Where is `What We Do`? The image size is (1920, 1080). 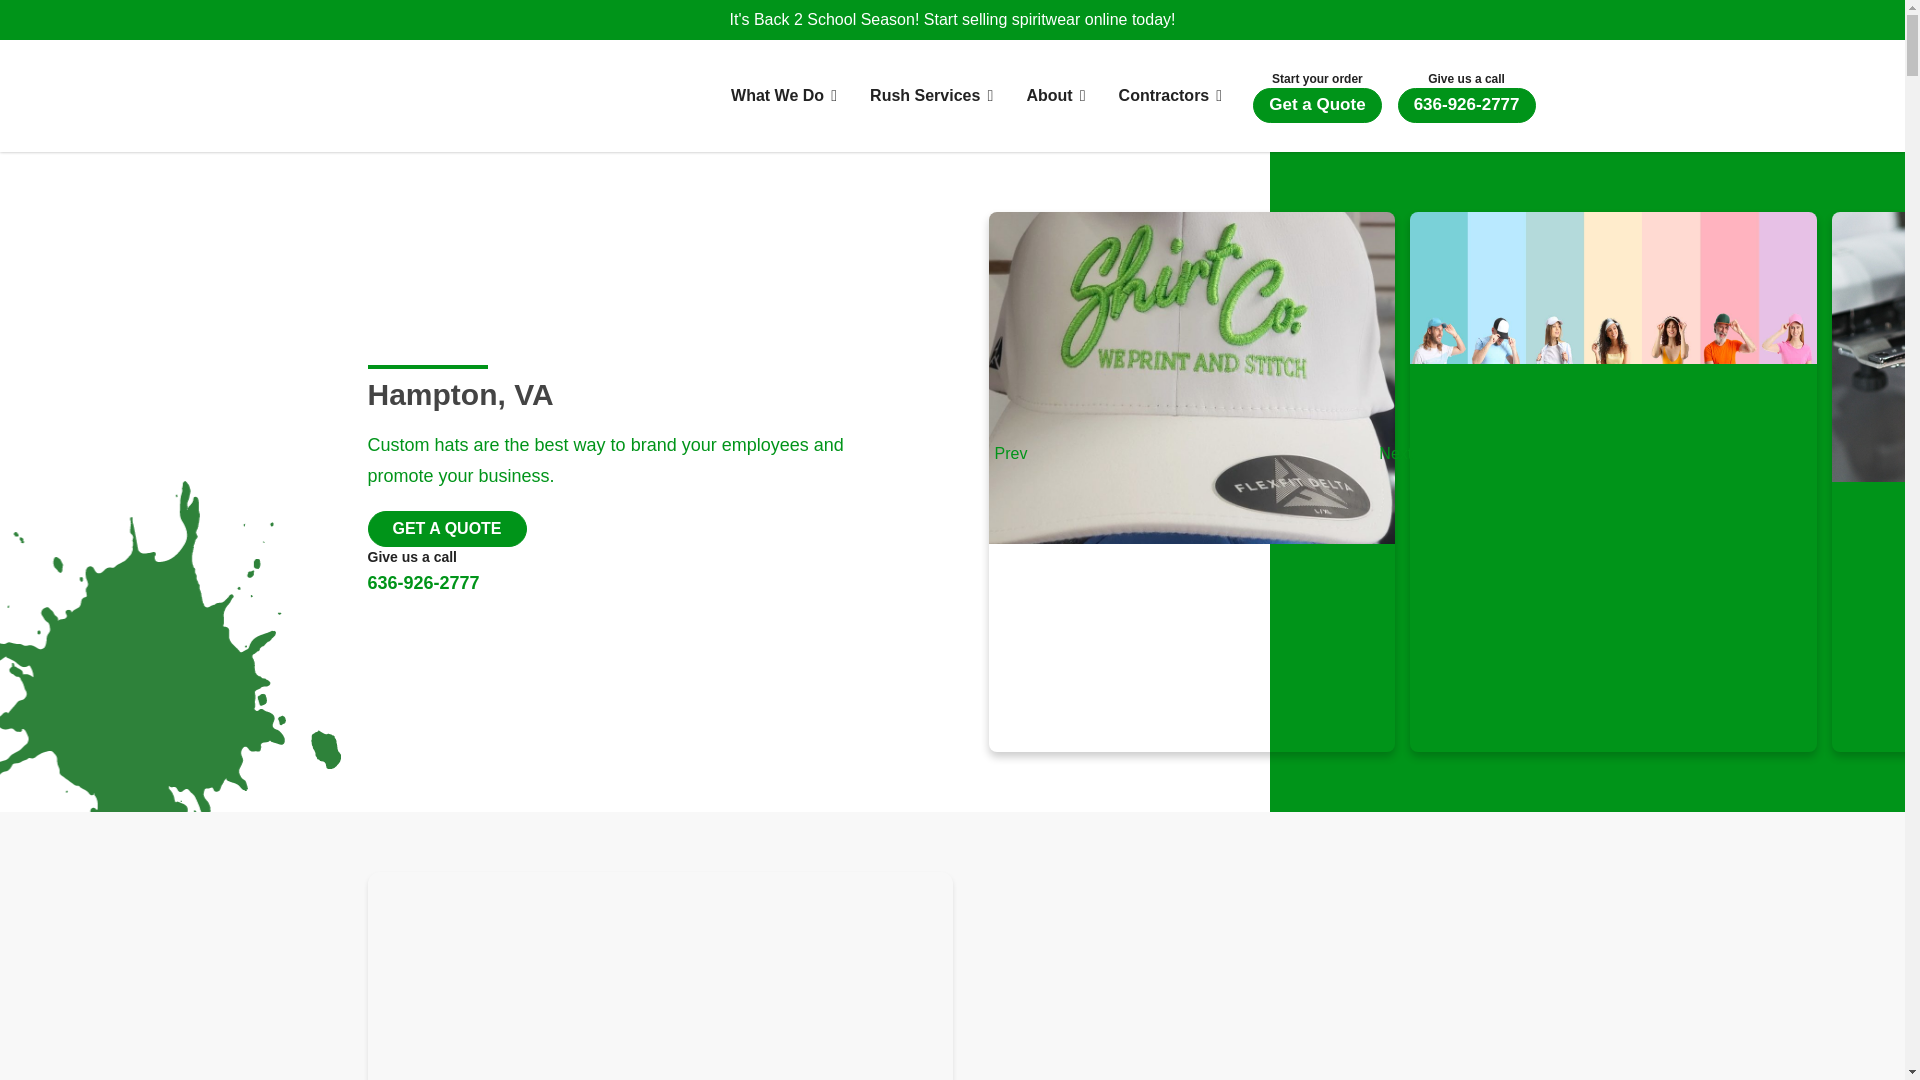
What We Do is located at coordinates (782, 96).